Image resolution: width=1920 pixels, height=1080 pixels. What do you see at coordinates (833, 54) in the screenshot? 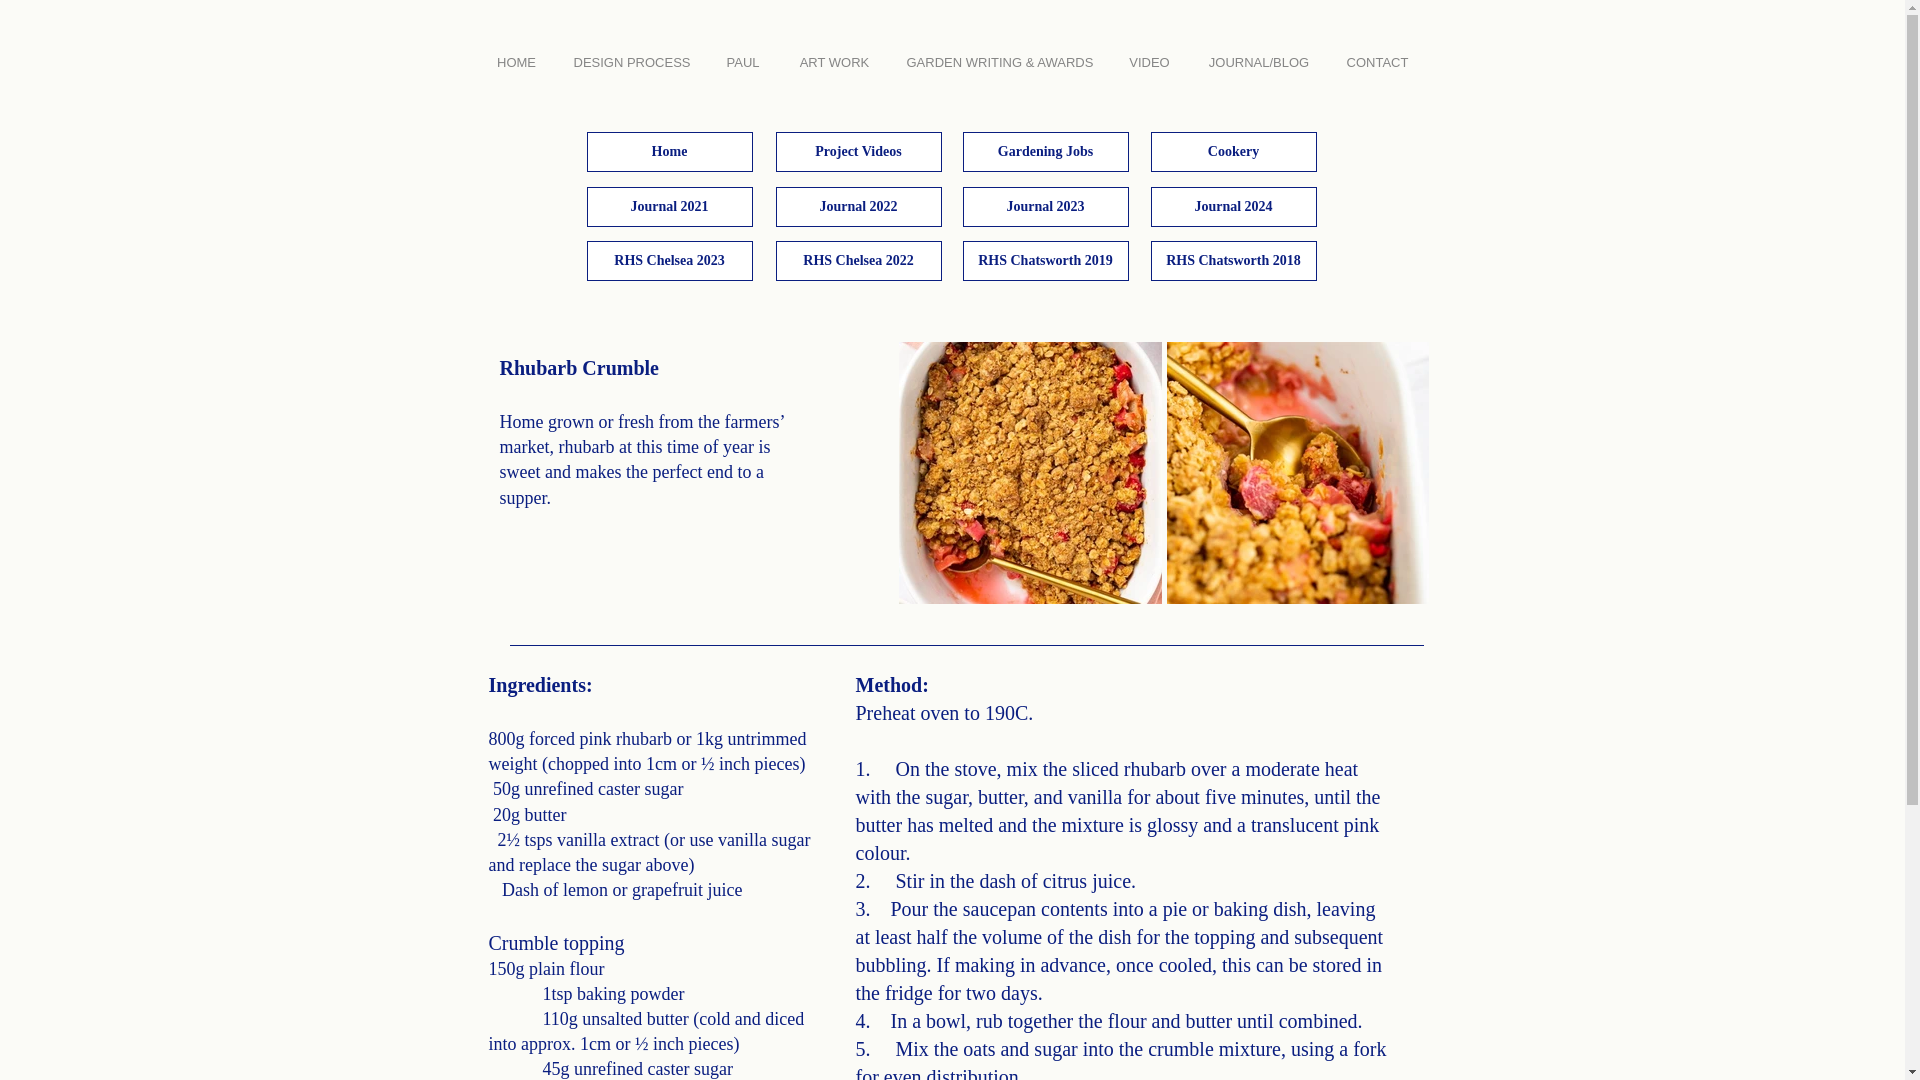
I see `ART WORK` at bounding box center [833, 54].